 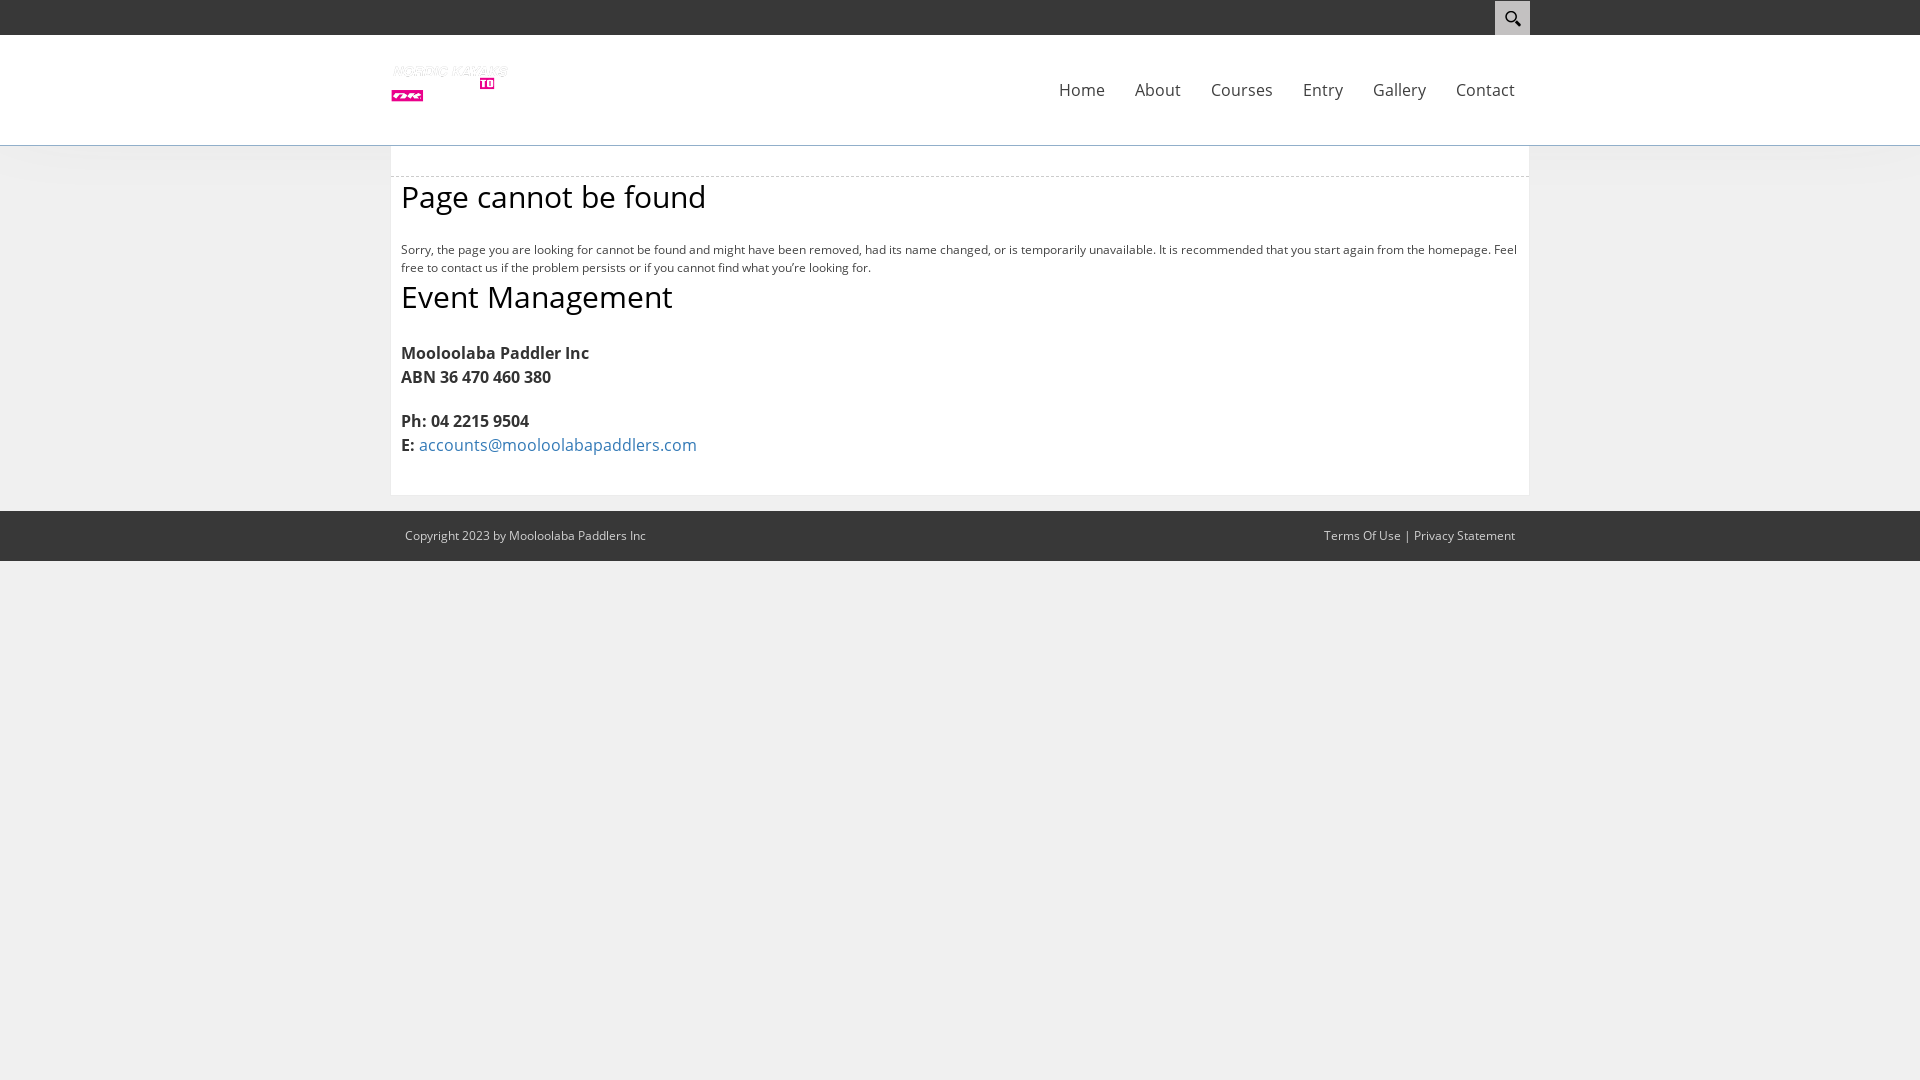 I want to click on Terms Of Use, so click(x=1362, y=536).